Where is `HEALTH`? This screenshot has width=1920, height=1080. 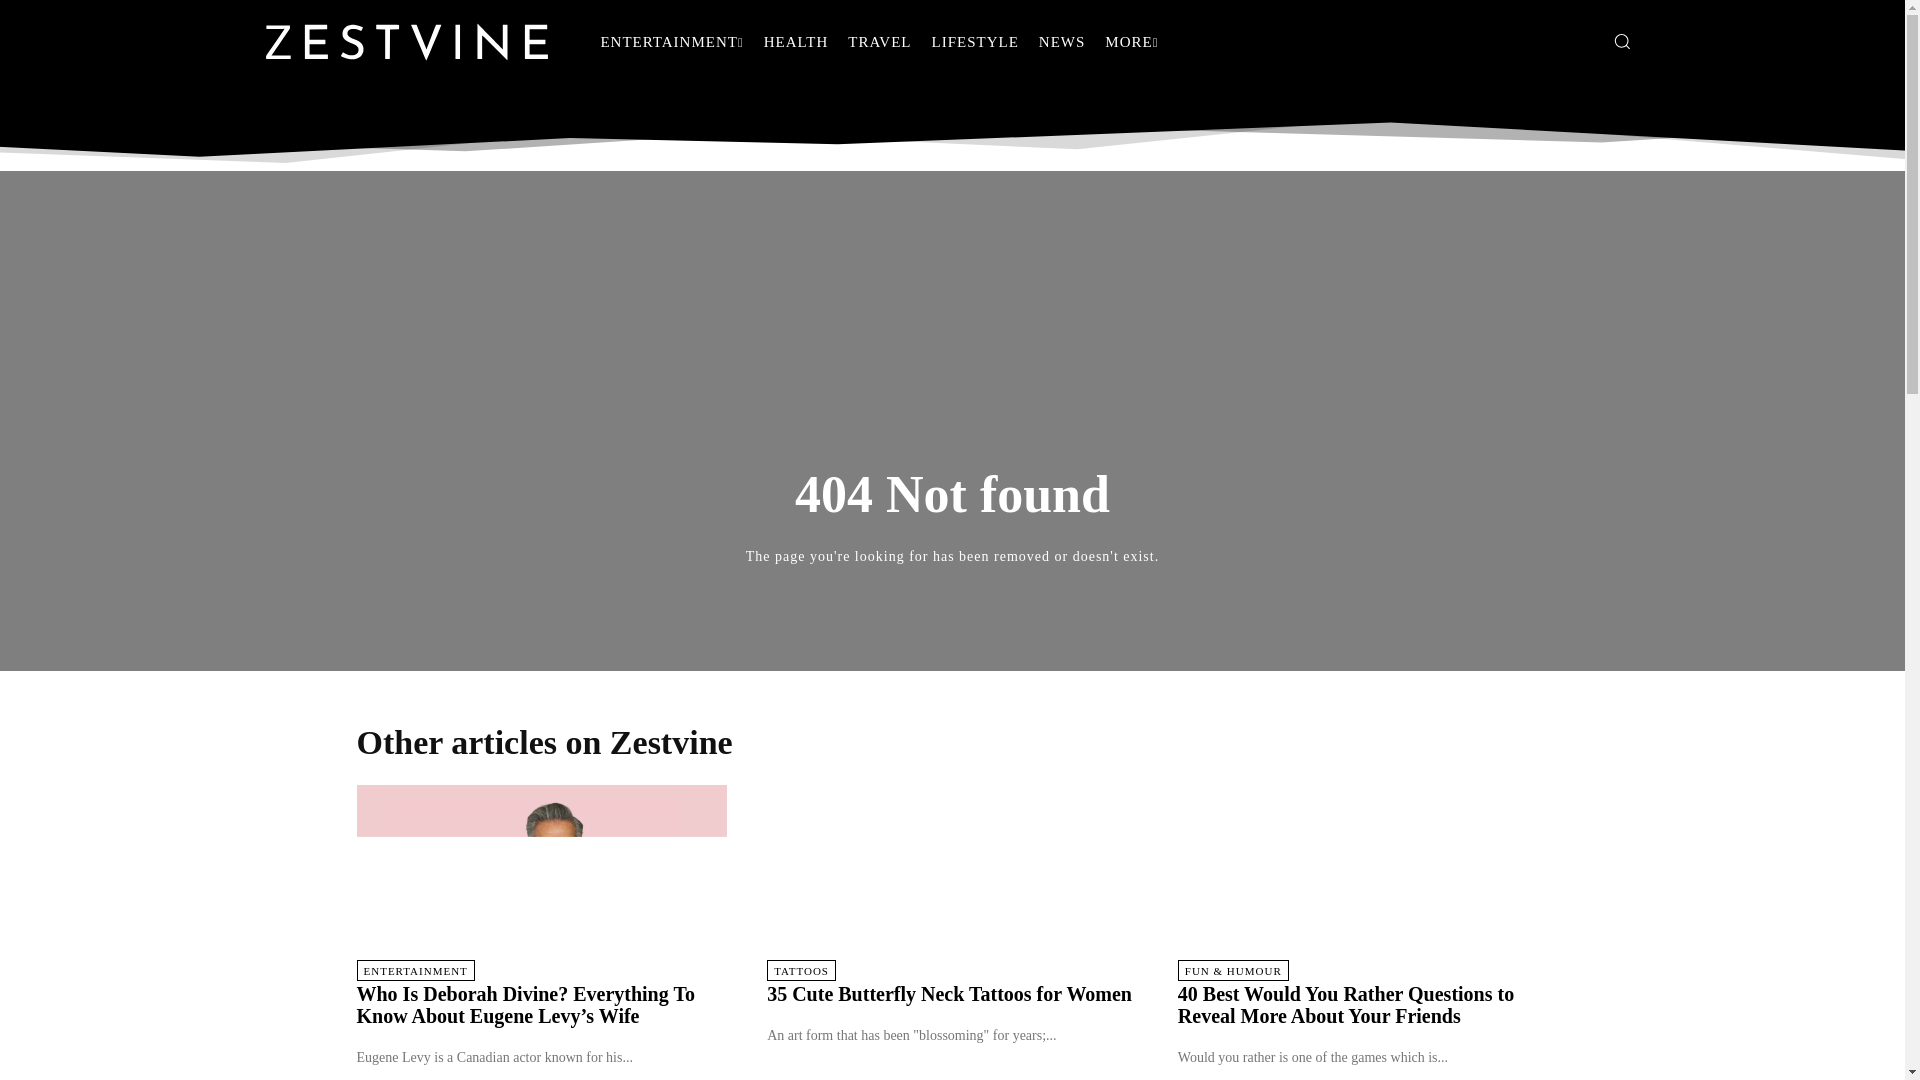 HEALTH is located at coordinates (796, 42).